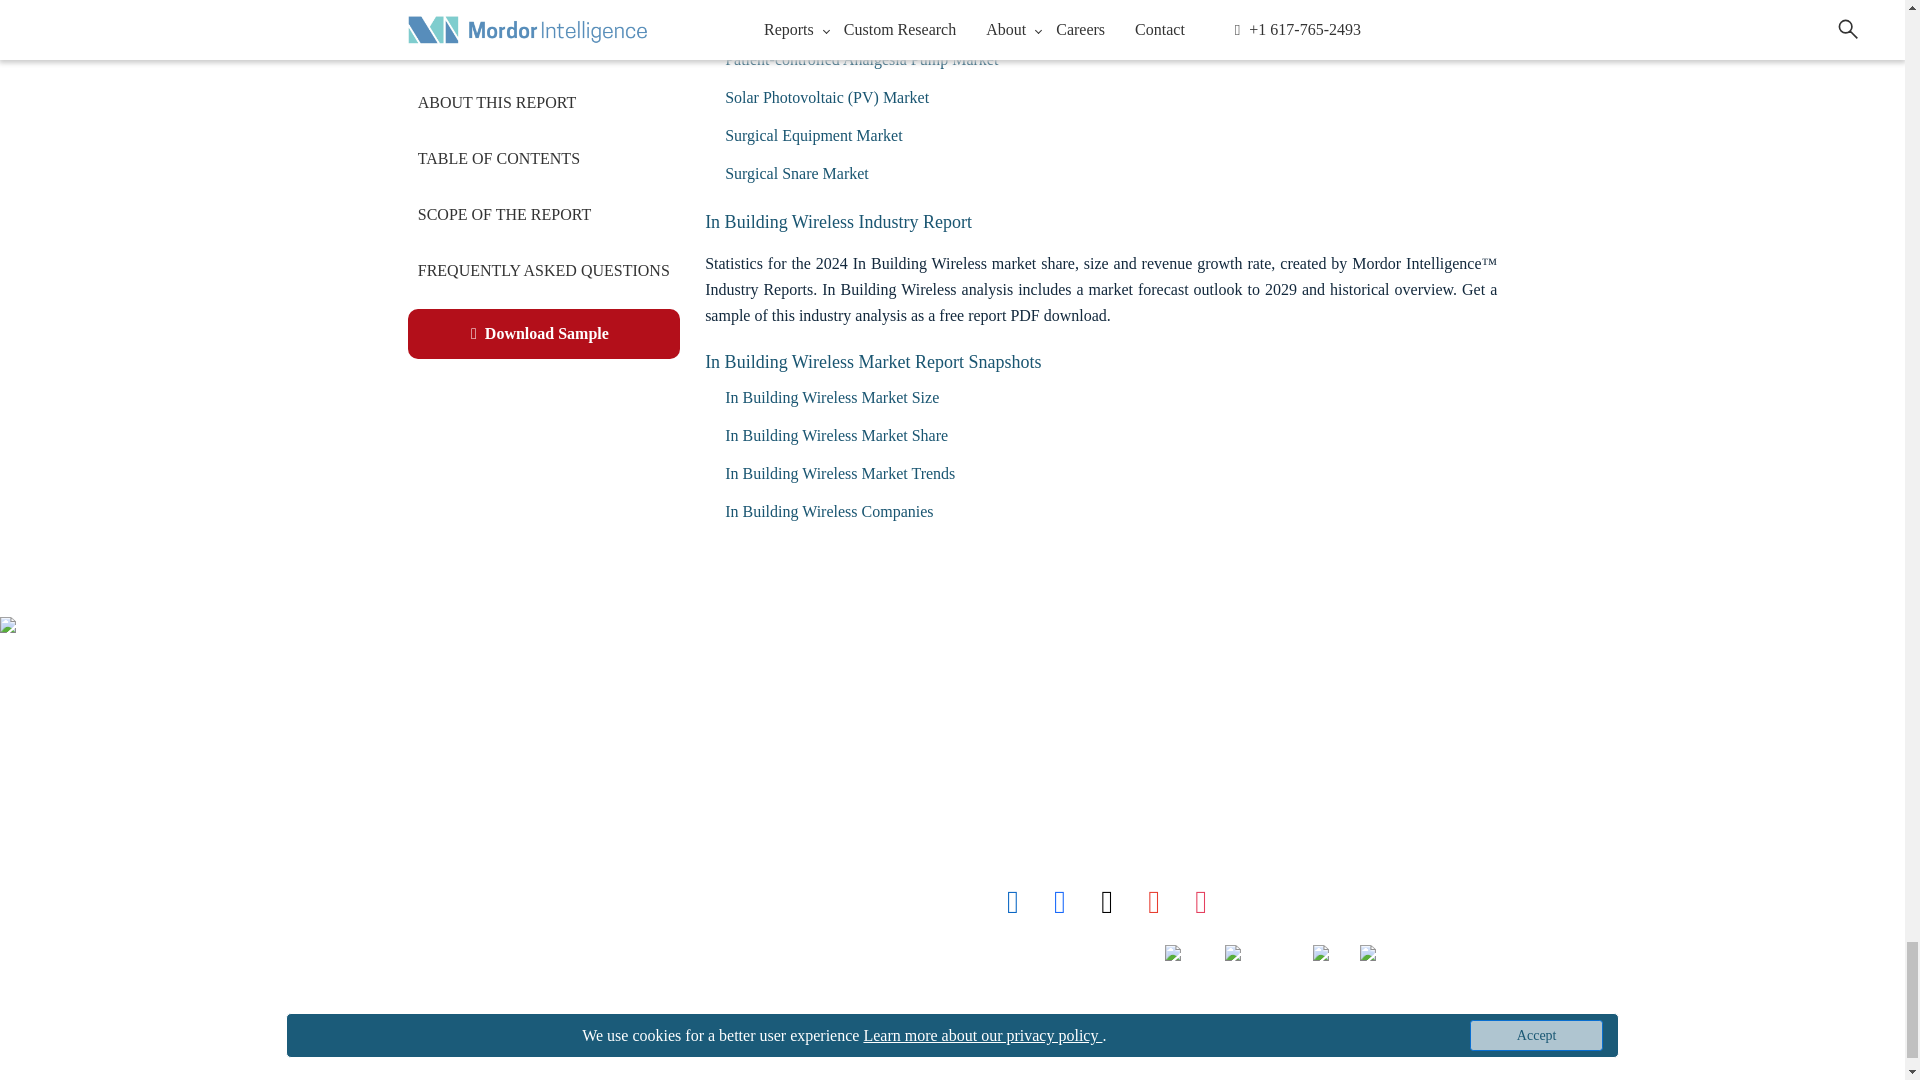 This screenshot has height=1080, width=1920. Describe the element at coordinates (454, 954) in the screenshot. I see `Learn about our privacy policy` at that location.